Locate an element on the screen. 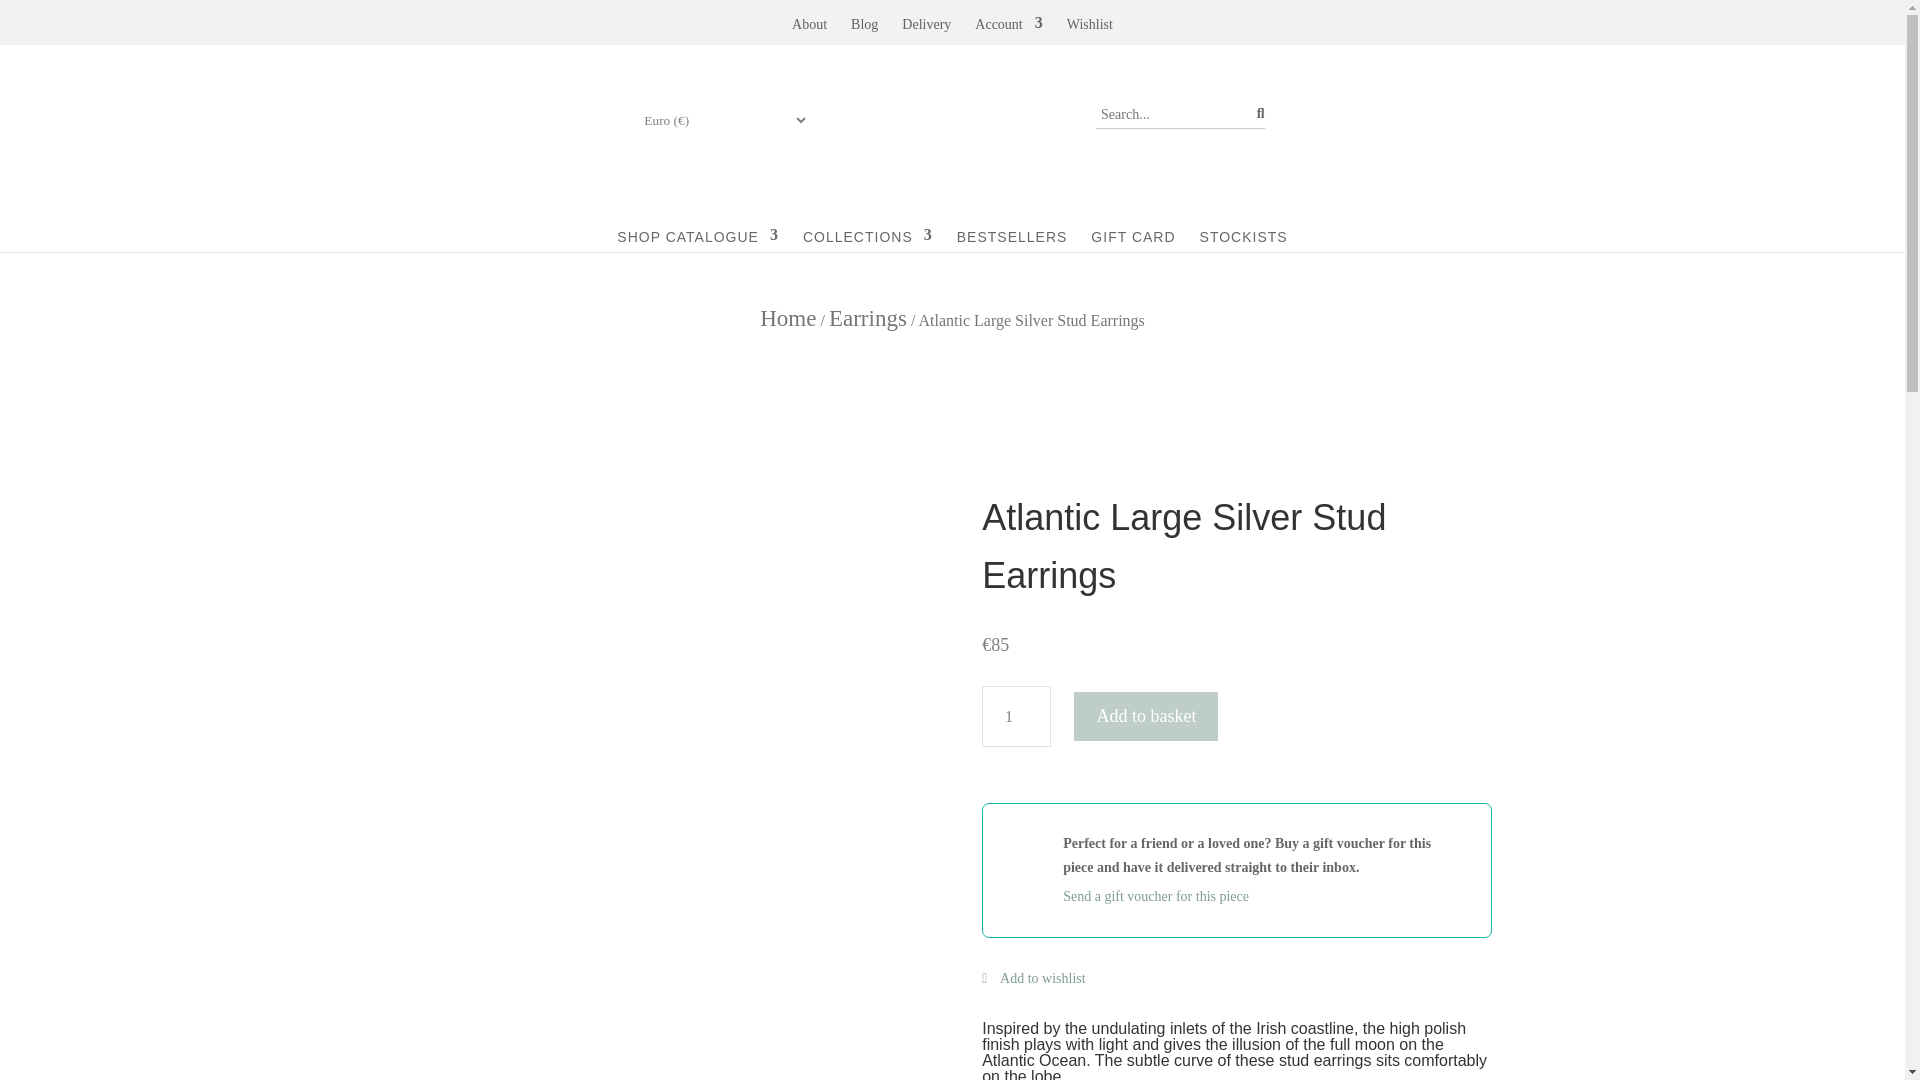 The height and width of the screenshot is (1080, 1920). Send a gift voucher for this piece is located at coordinates (1263, 896).